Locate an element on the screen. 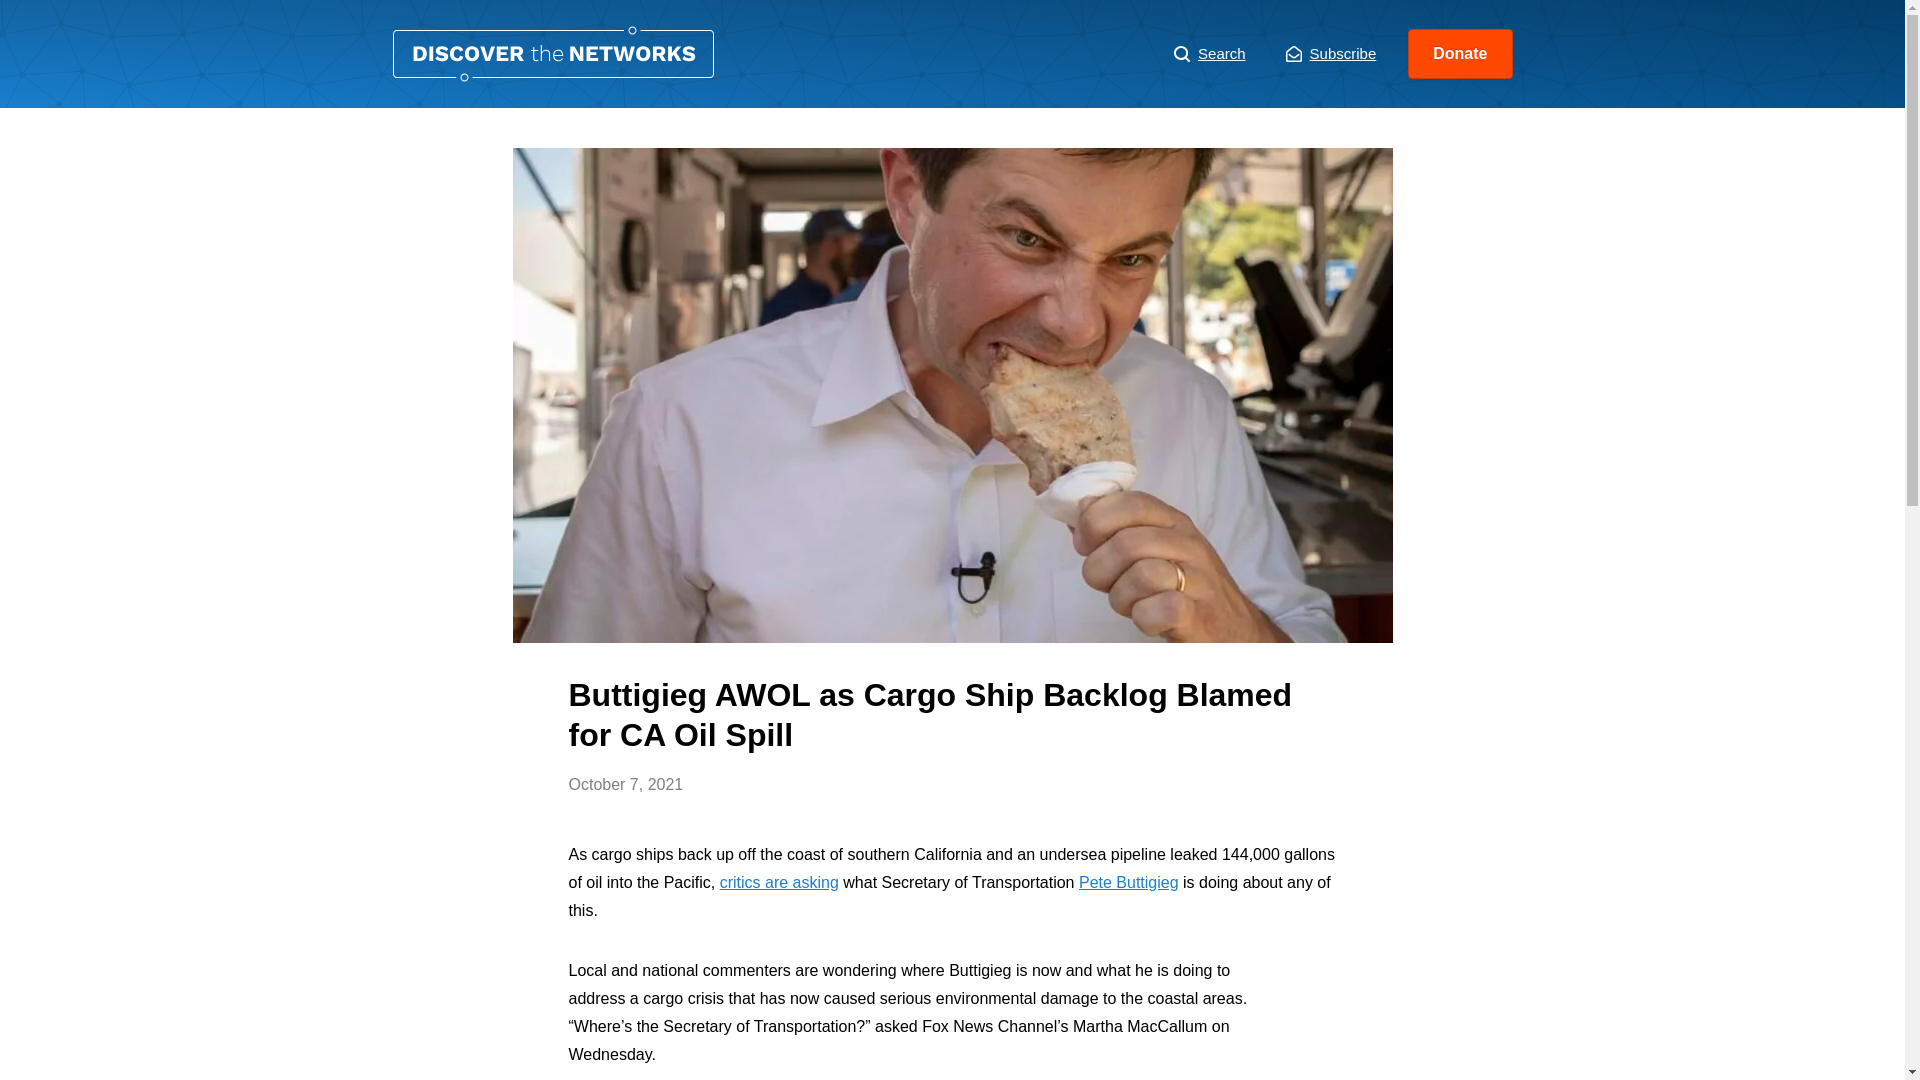  Donate is located at coordinates (1460, 54).